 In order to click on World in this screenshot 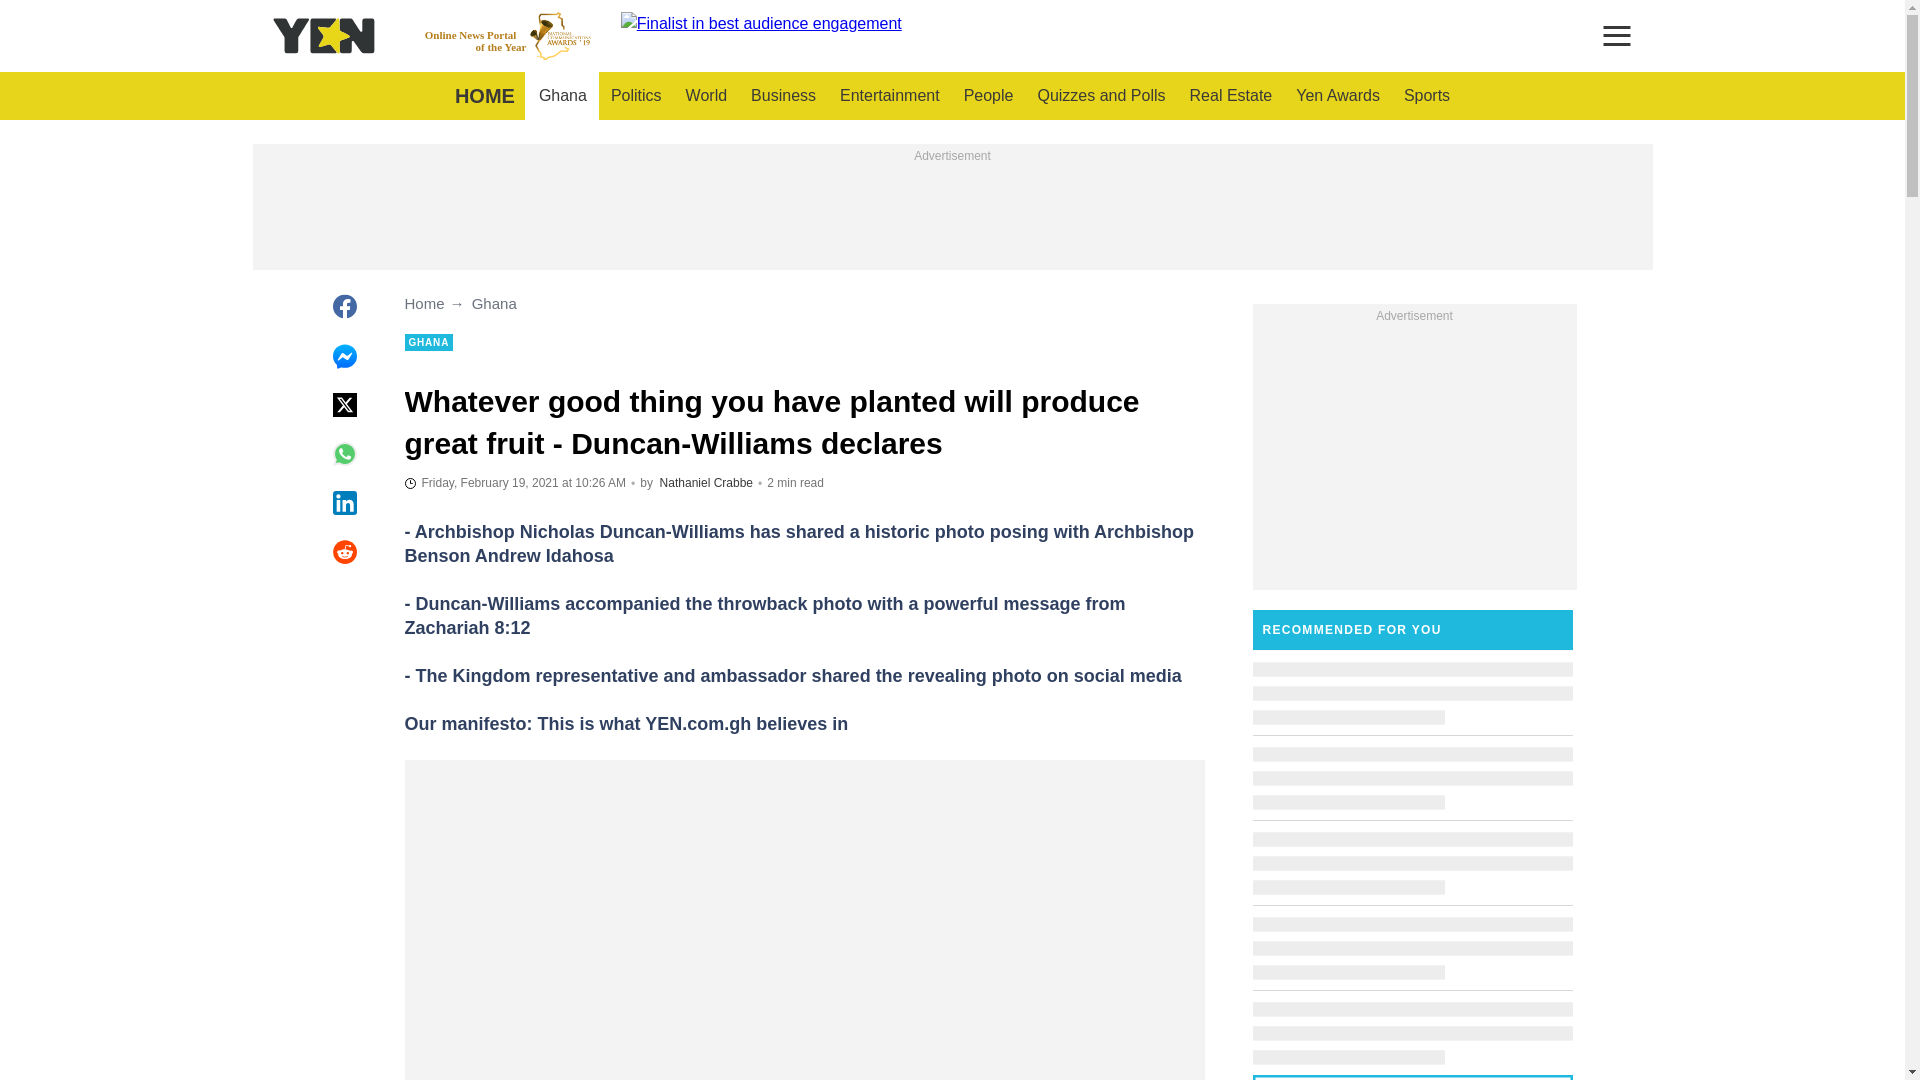, I will do `click(1426, 96)`.